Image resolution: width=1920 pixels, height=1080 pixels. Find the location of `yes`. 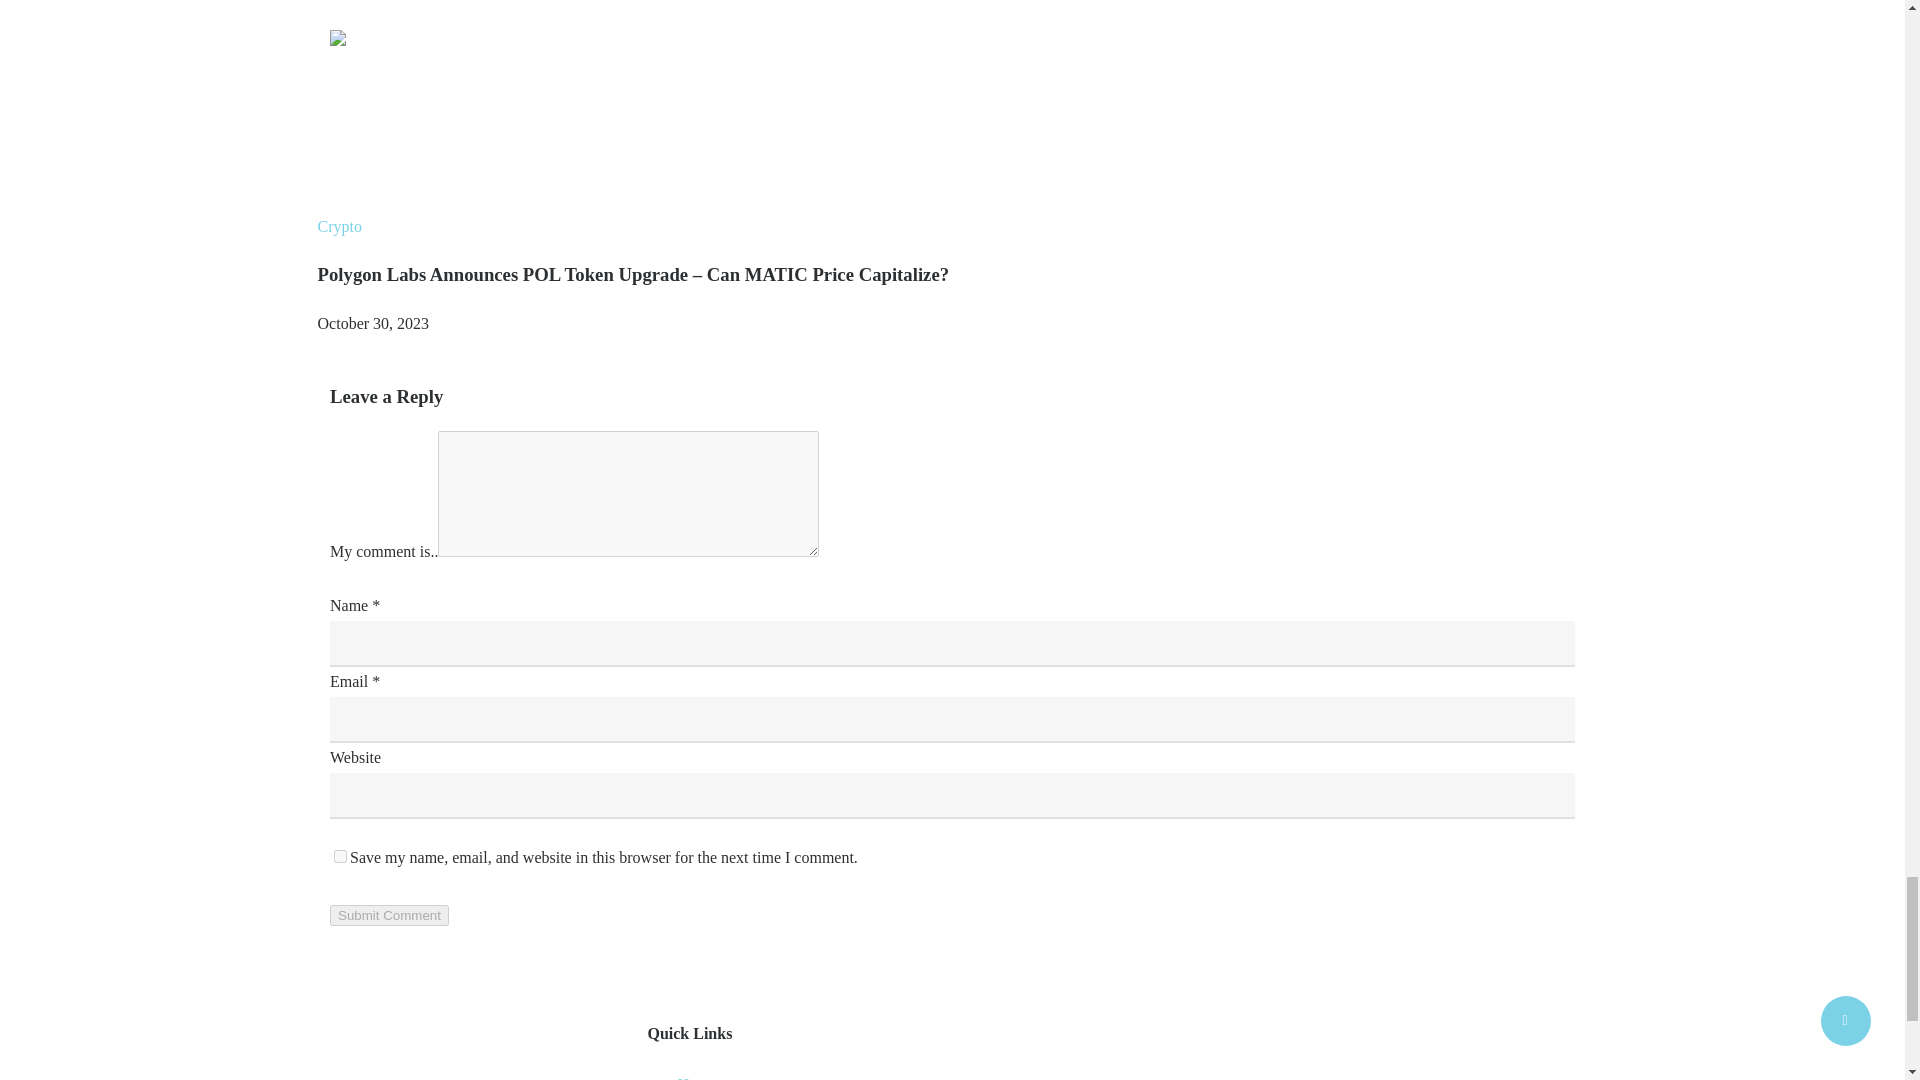

yes is located at coordinates (340, 856).